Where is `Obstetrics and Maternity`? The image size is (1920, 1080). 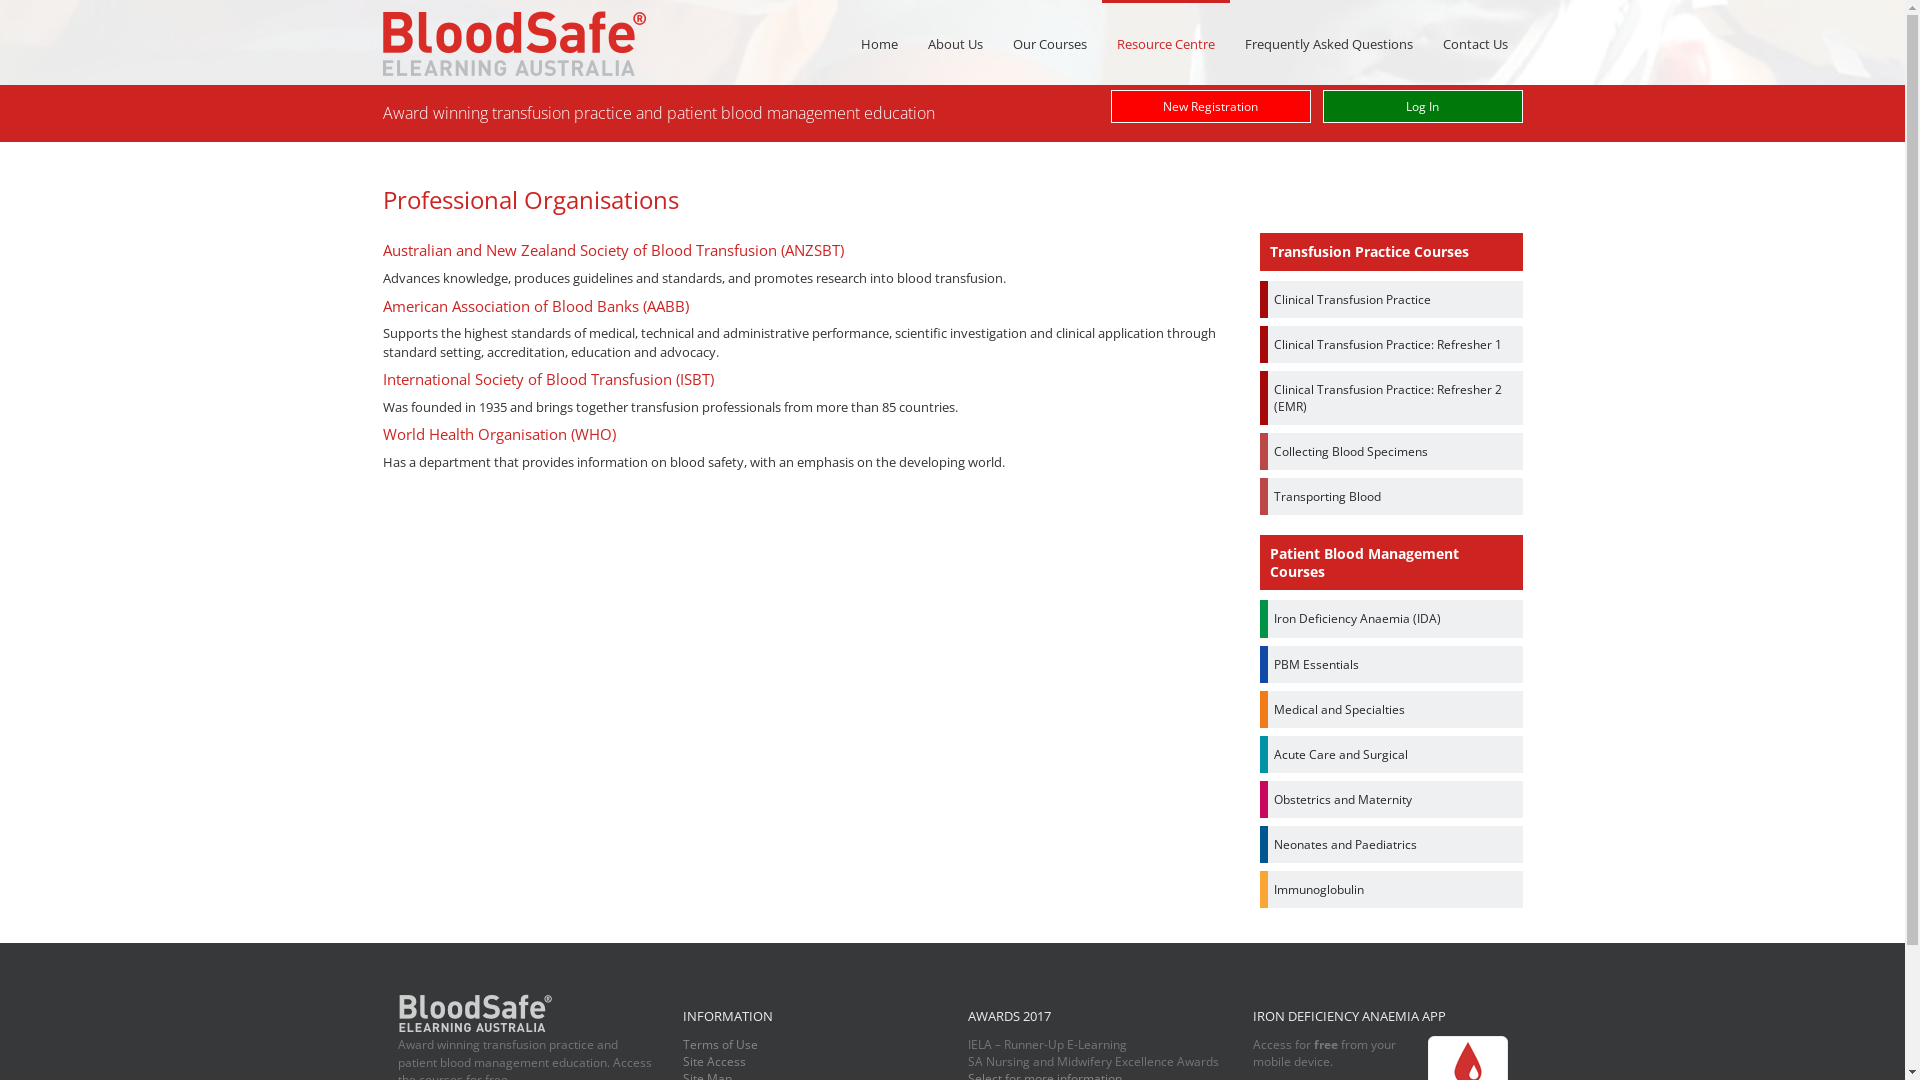 Obstetrics and Maternity is located at coordinates (1392, 800).